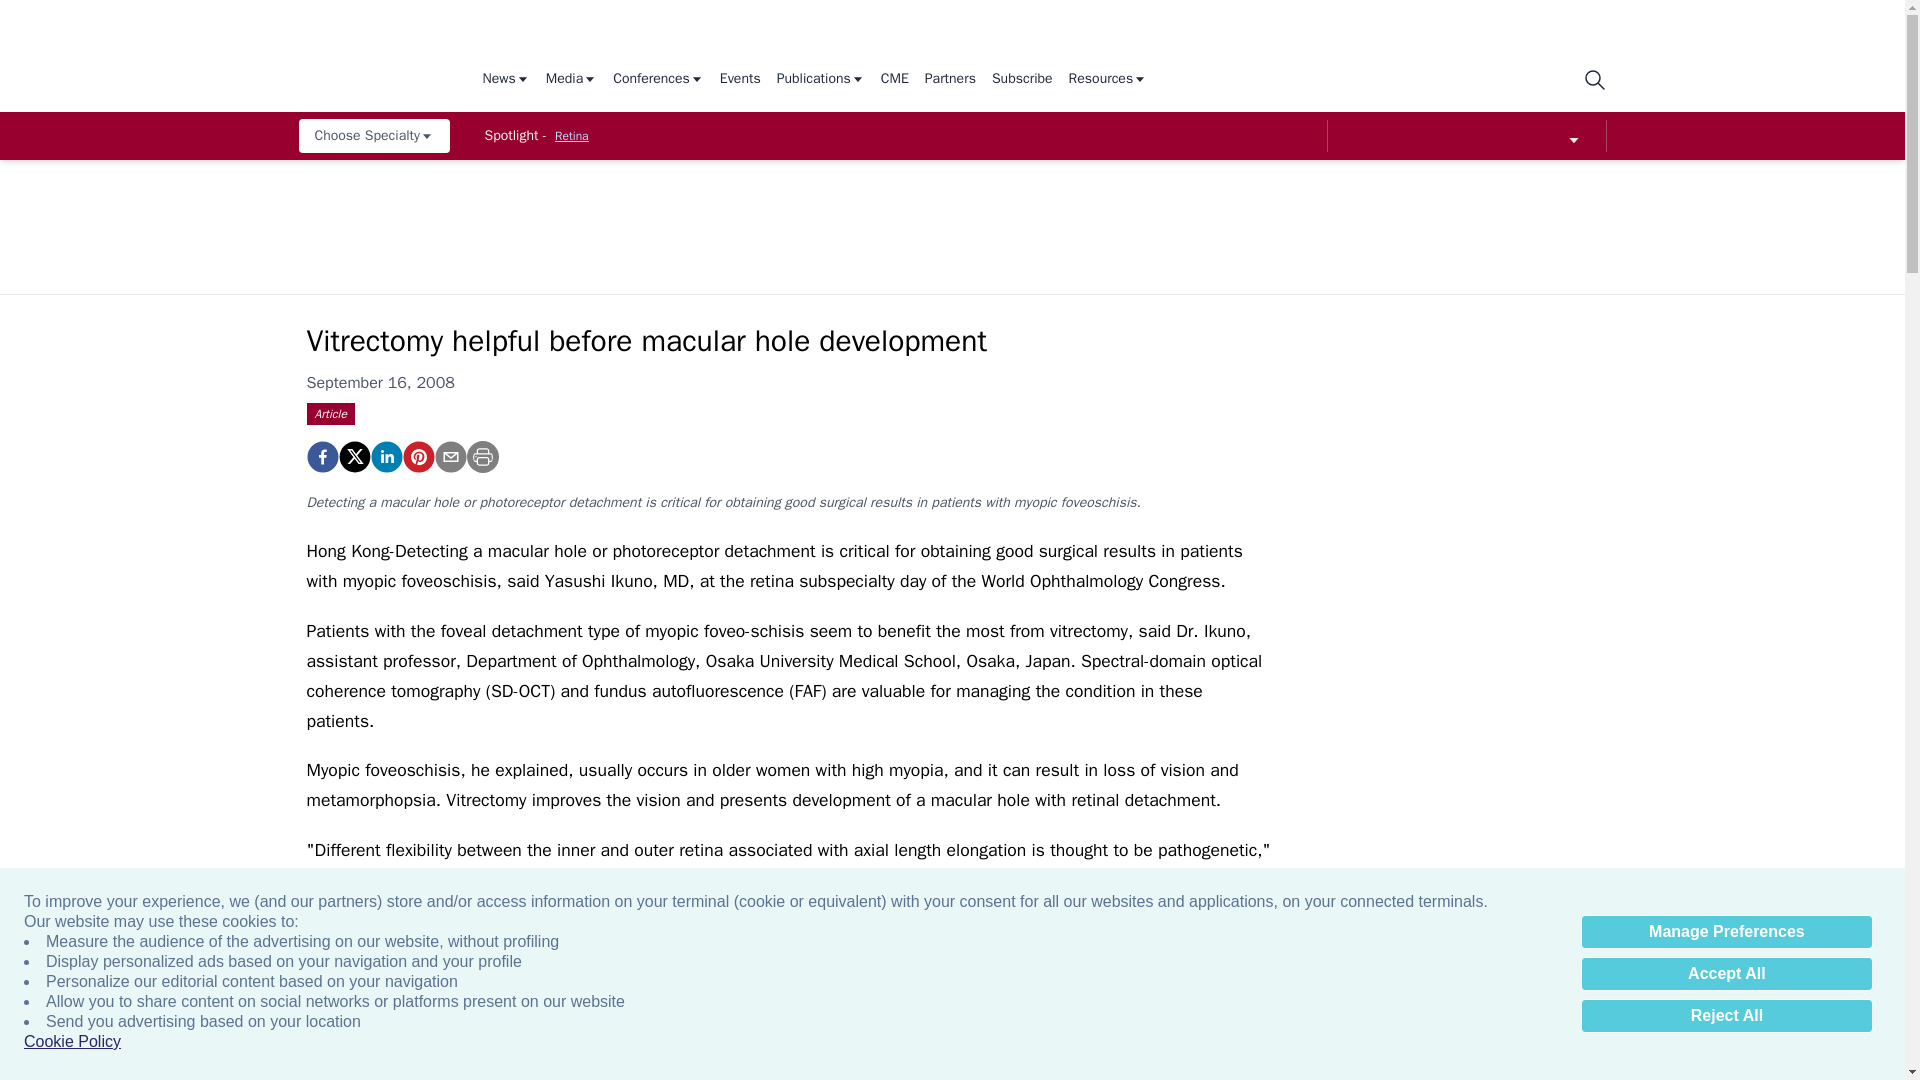  I want to click on Media, so click(571, 80).